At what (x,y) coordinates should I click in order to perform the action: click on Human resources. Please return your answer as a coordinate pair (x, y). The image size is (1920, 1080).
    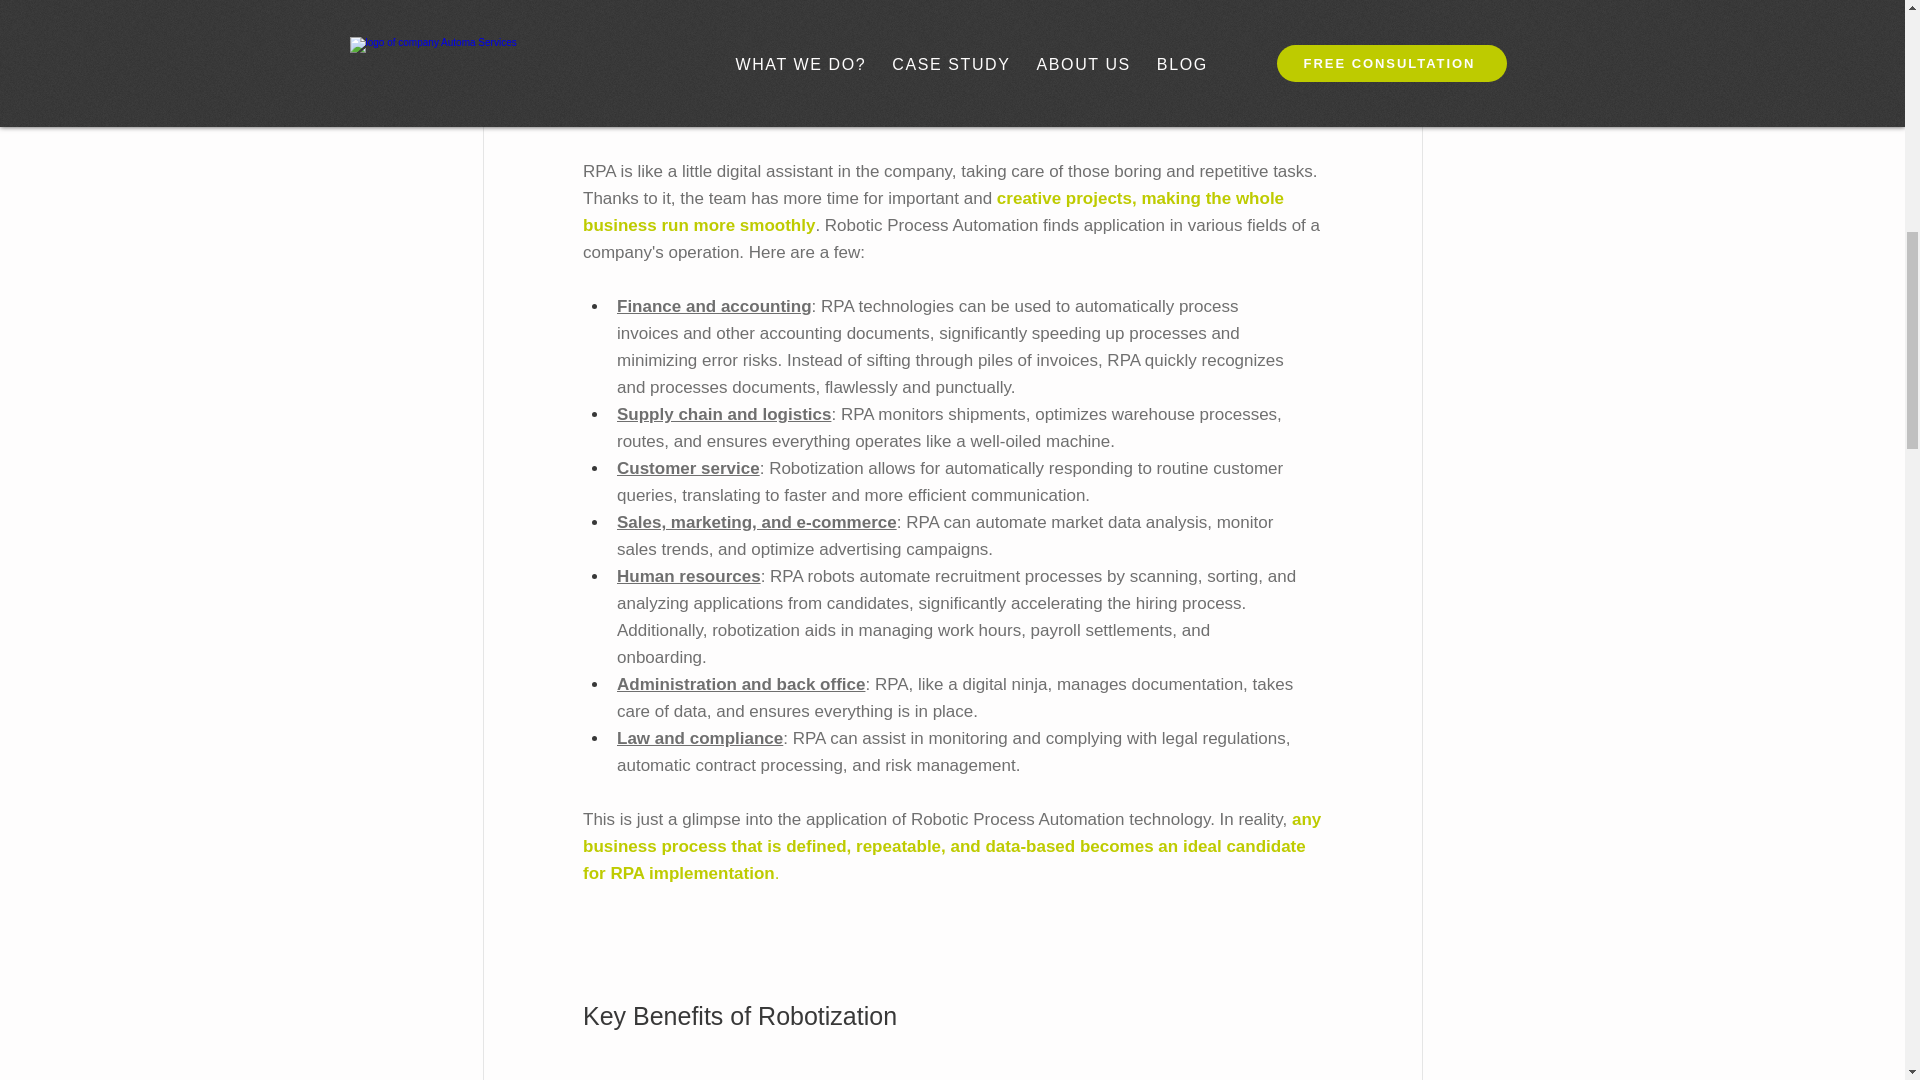
    Looking at the image, I should click on (688, 576).